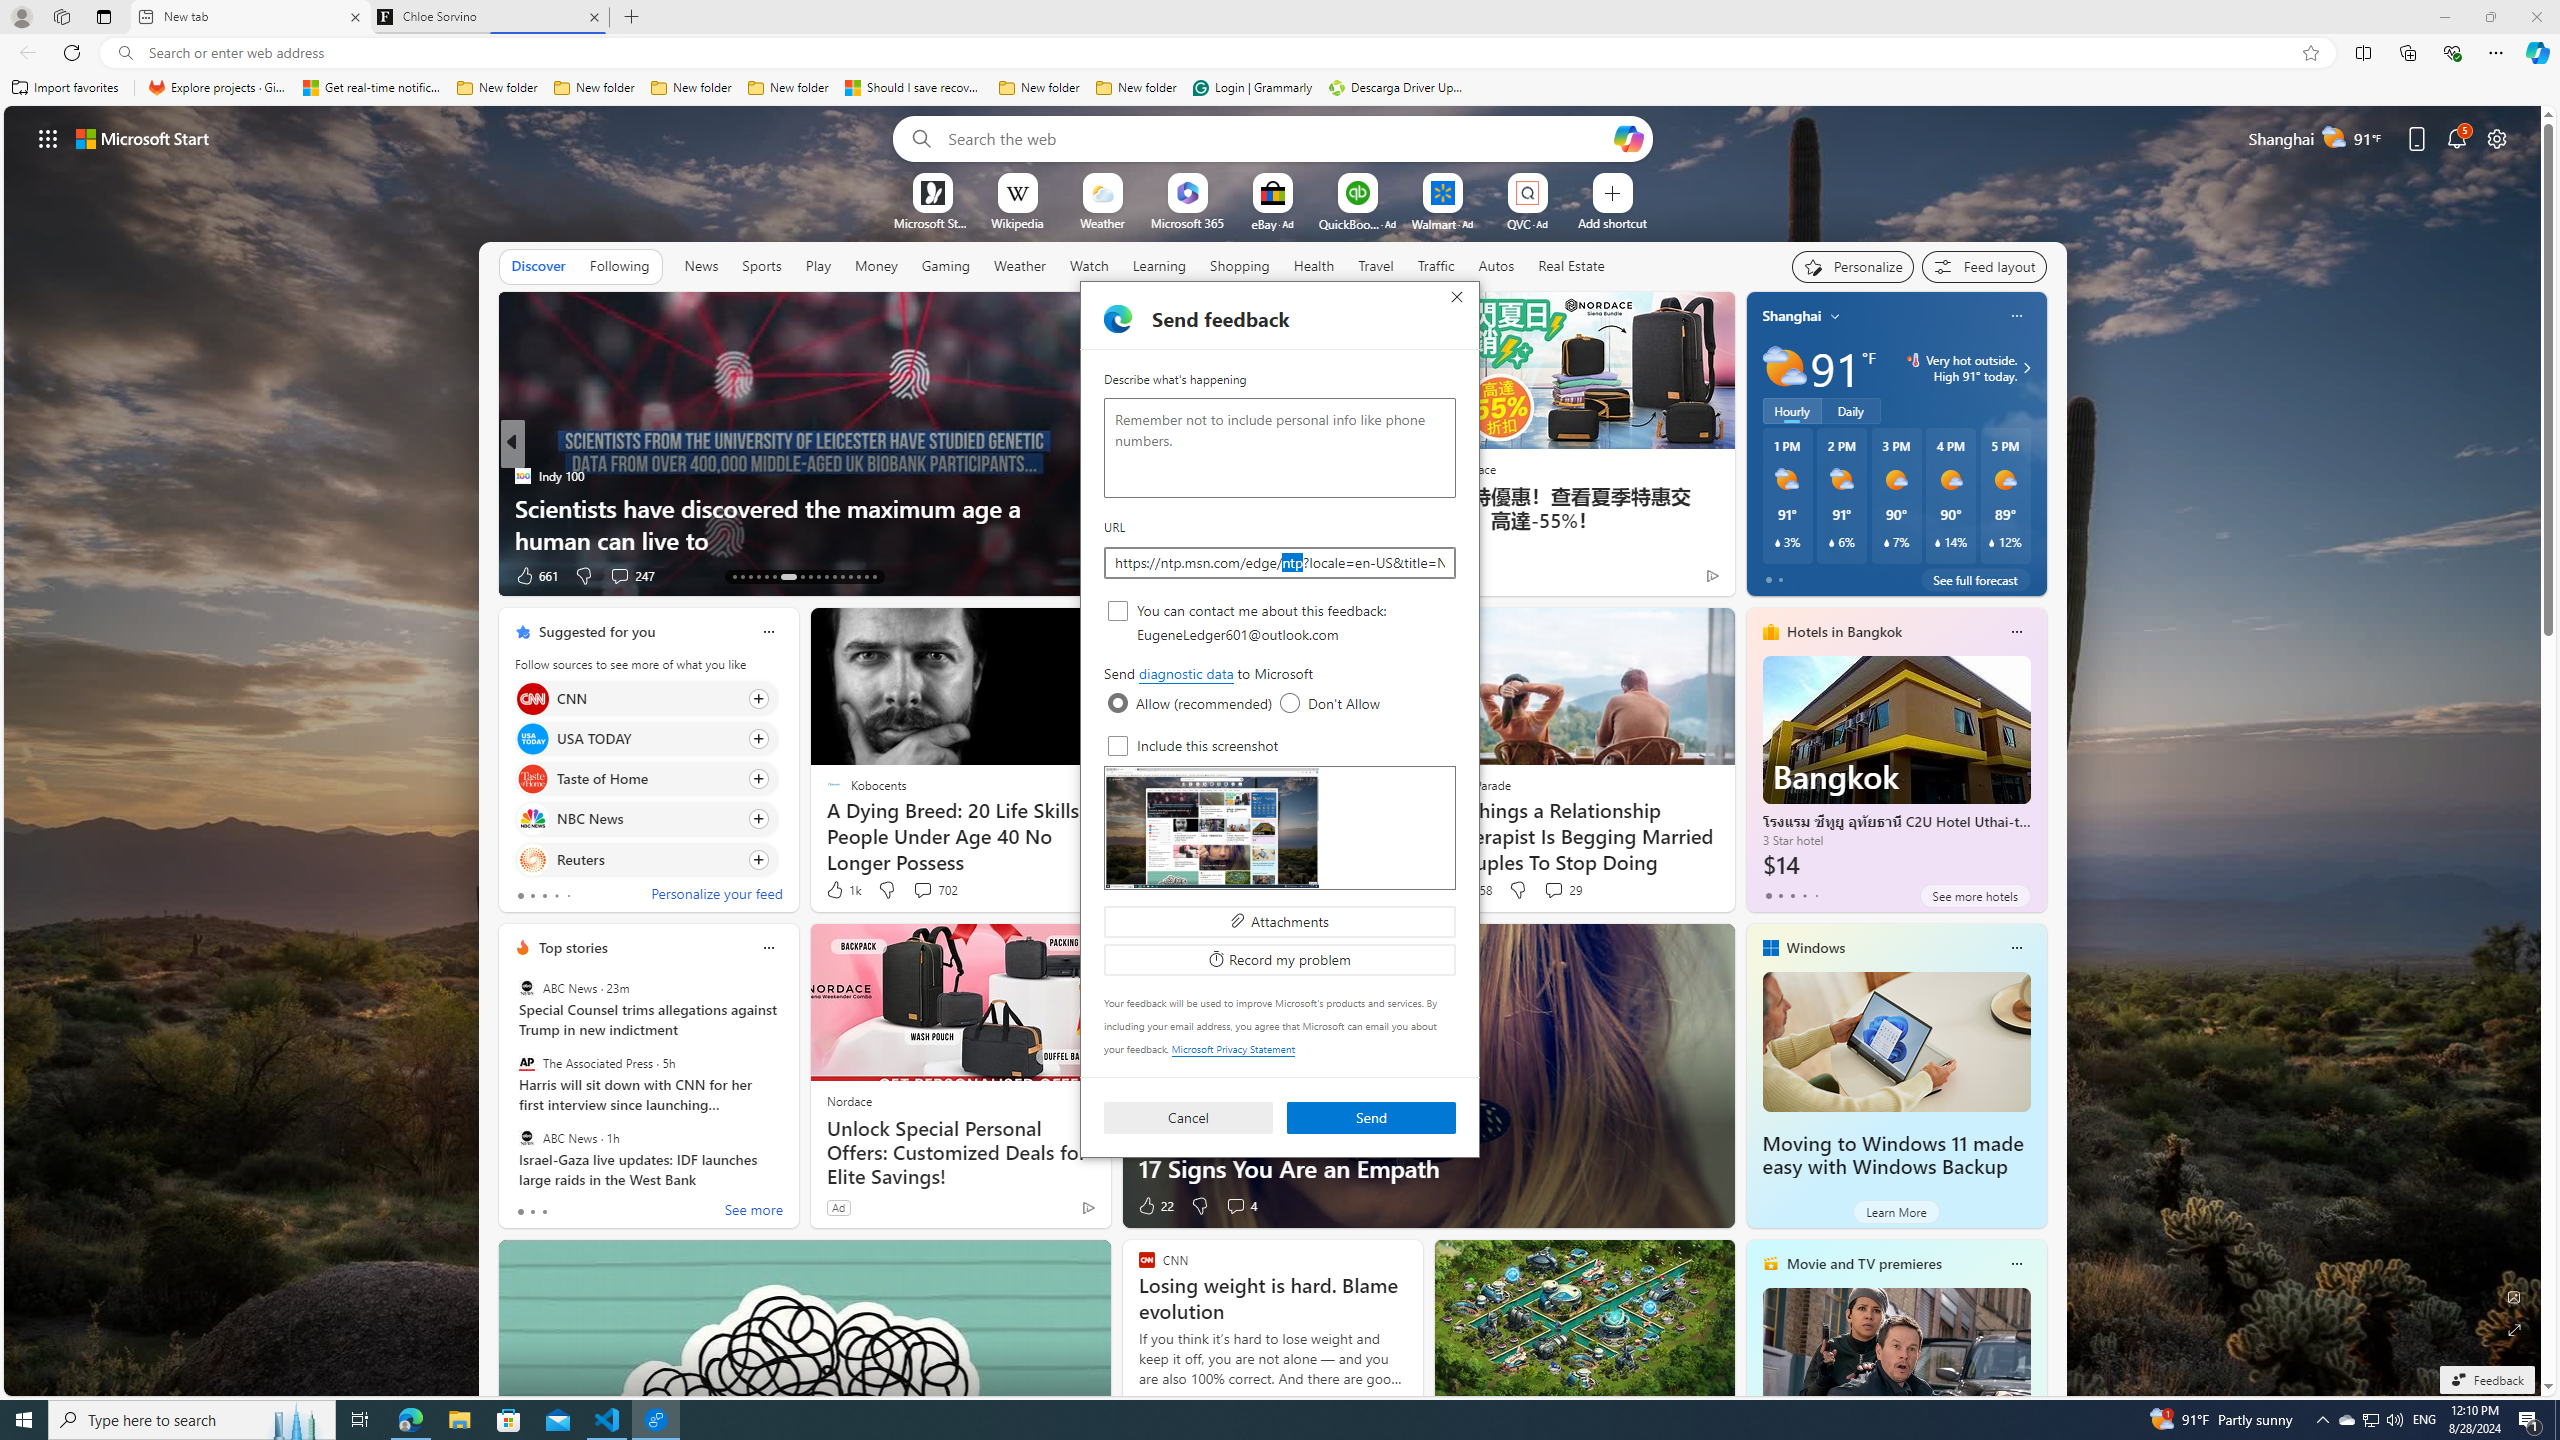 The image size is (2560, 1440). Describe the element at coordinates (932, 222) in the screenshot. I see `Microsoft Start Gaming` at that location.